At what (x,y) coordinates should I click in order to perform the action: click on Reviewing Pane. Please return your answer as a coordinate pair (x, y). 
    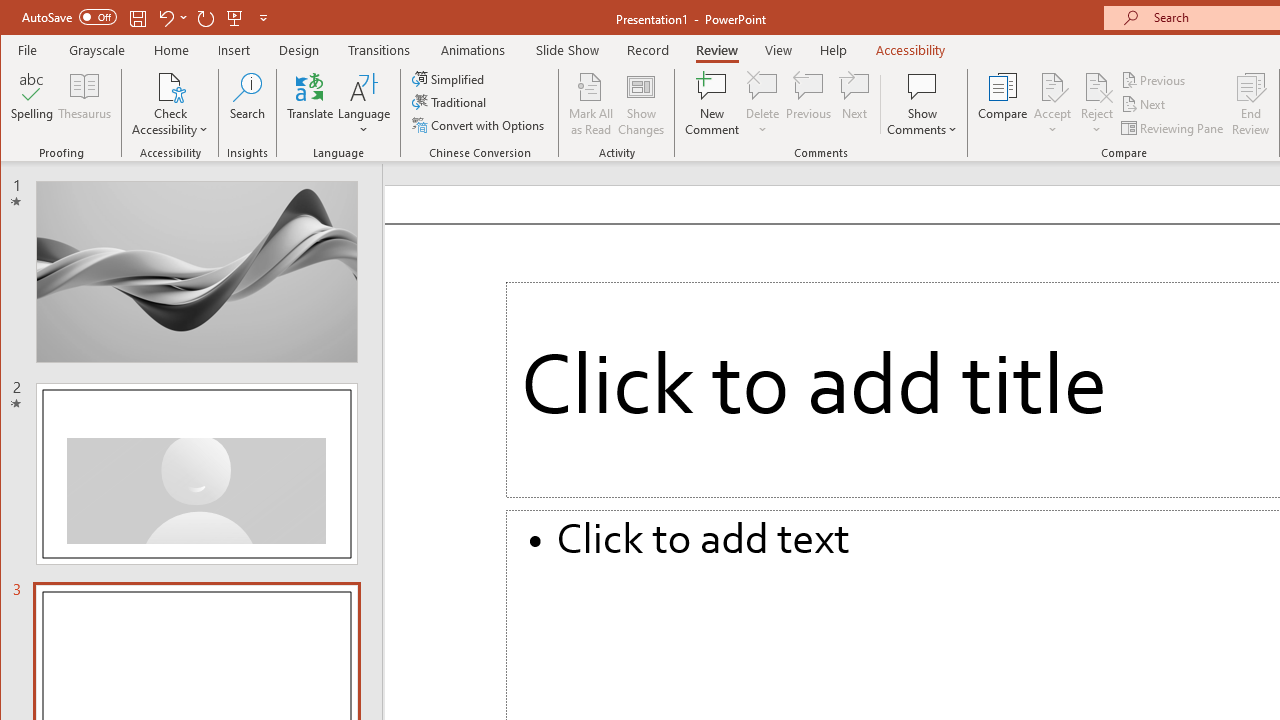
    Looking at the image, I should click on (1174, 128).